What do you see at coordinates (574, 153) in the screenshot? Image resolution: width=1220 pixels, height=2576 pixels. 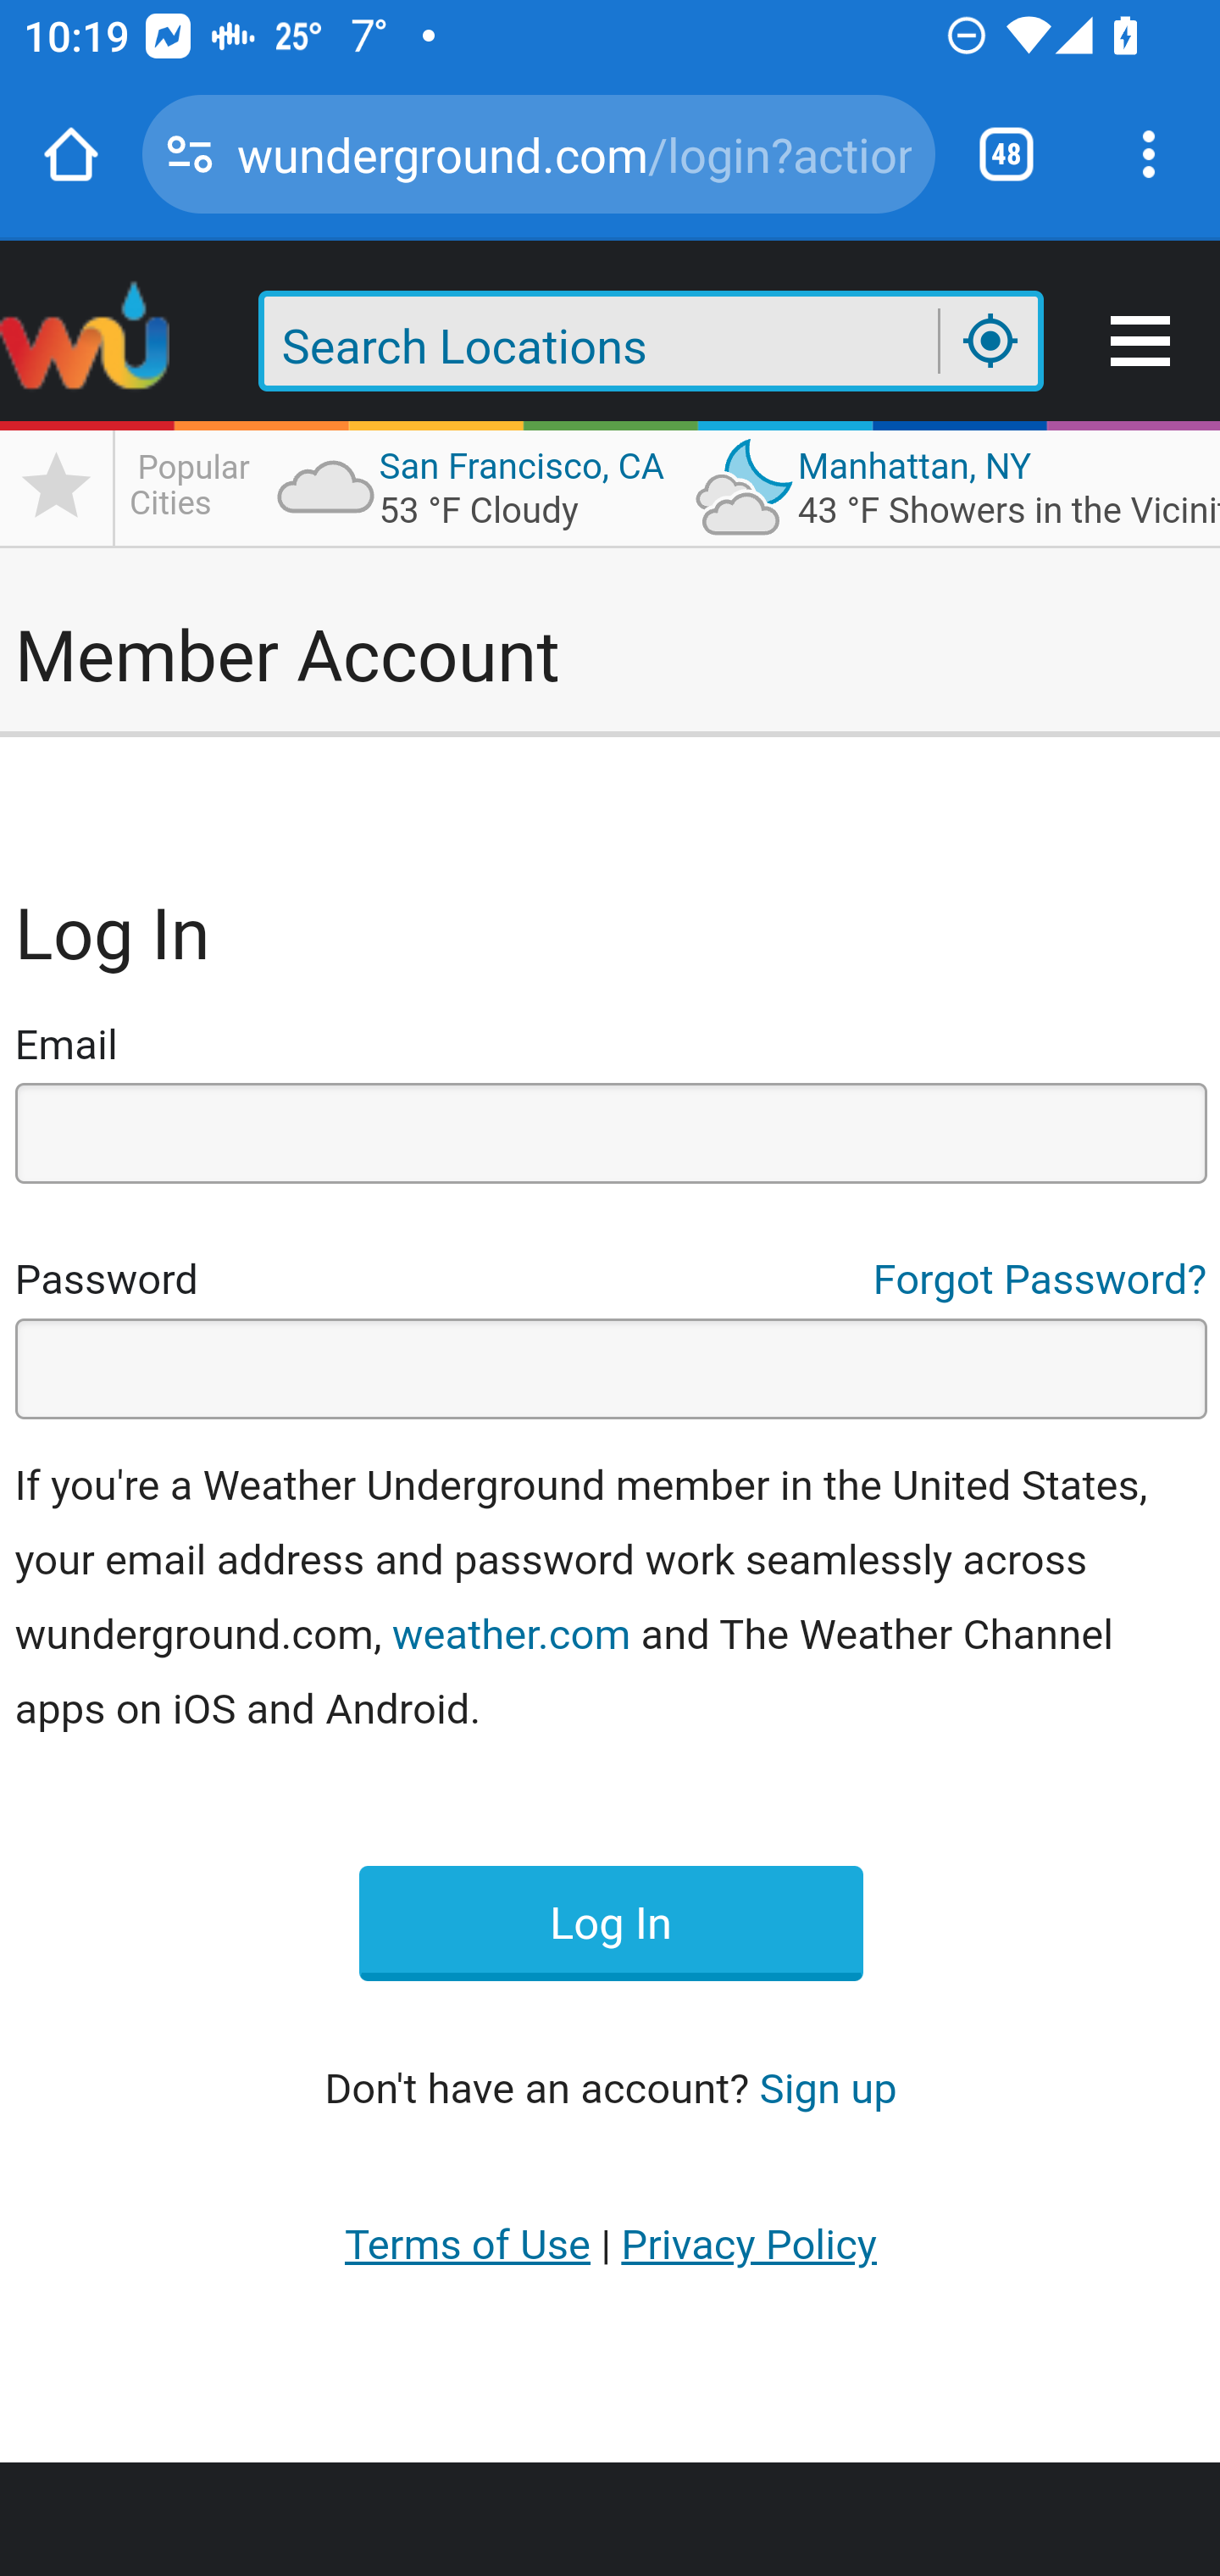 I see `wunderground.com/login?action=member-favorites` at bounding box center [574, 153].